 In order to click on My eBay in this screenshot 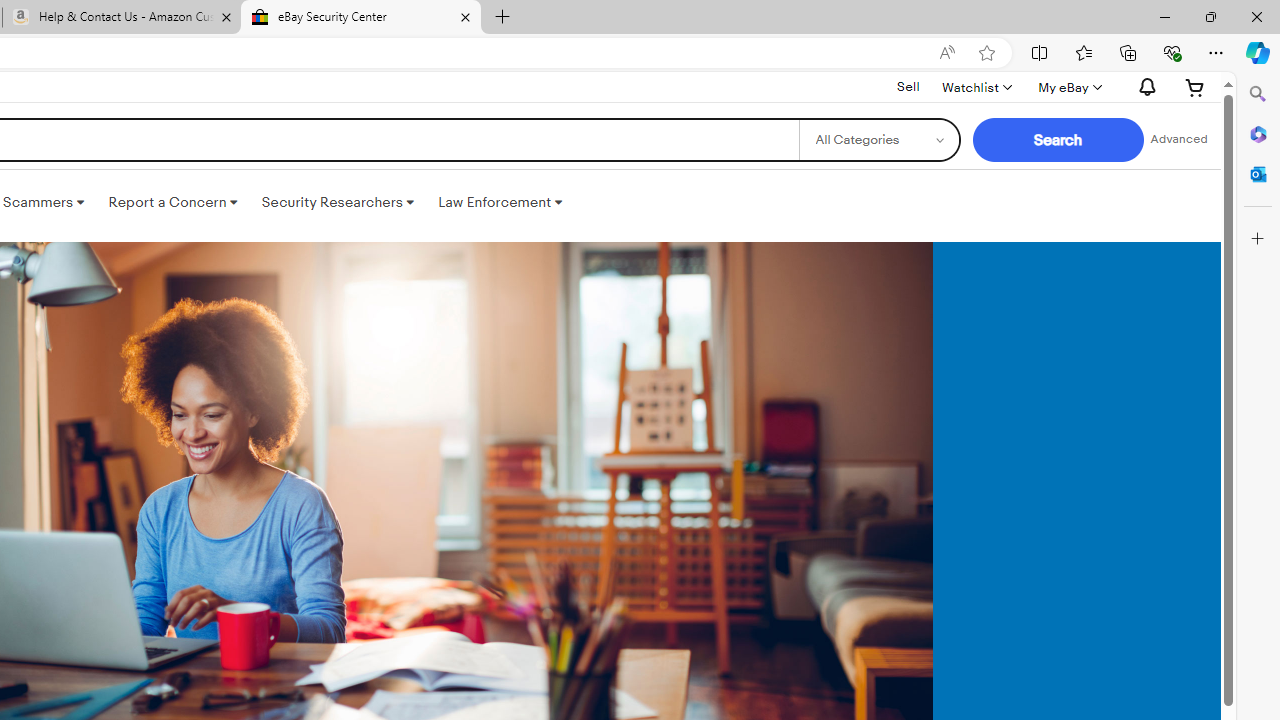, I will do `click(1068, 87)`.